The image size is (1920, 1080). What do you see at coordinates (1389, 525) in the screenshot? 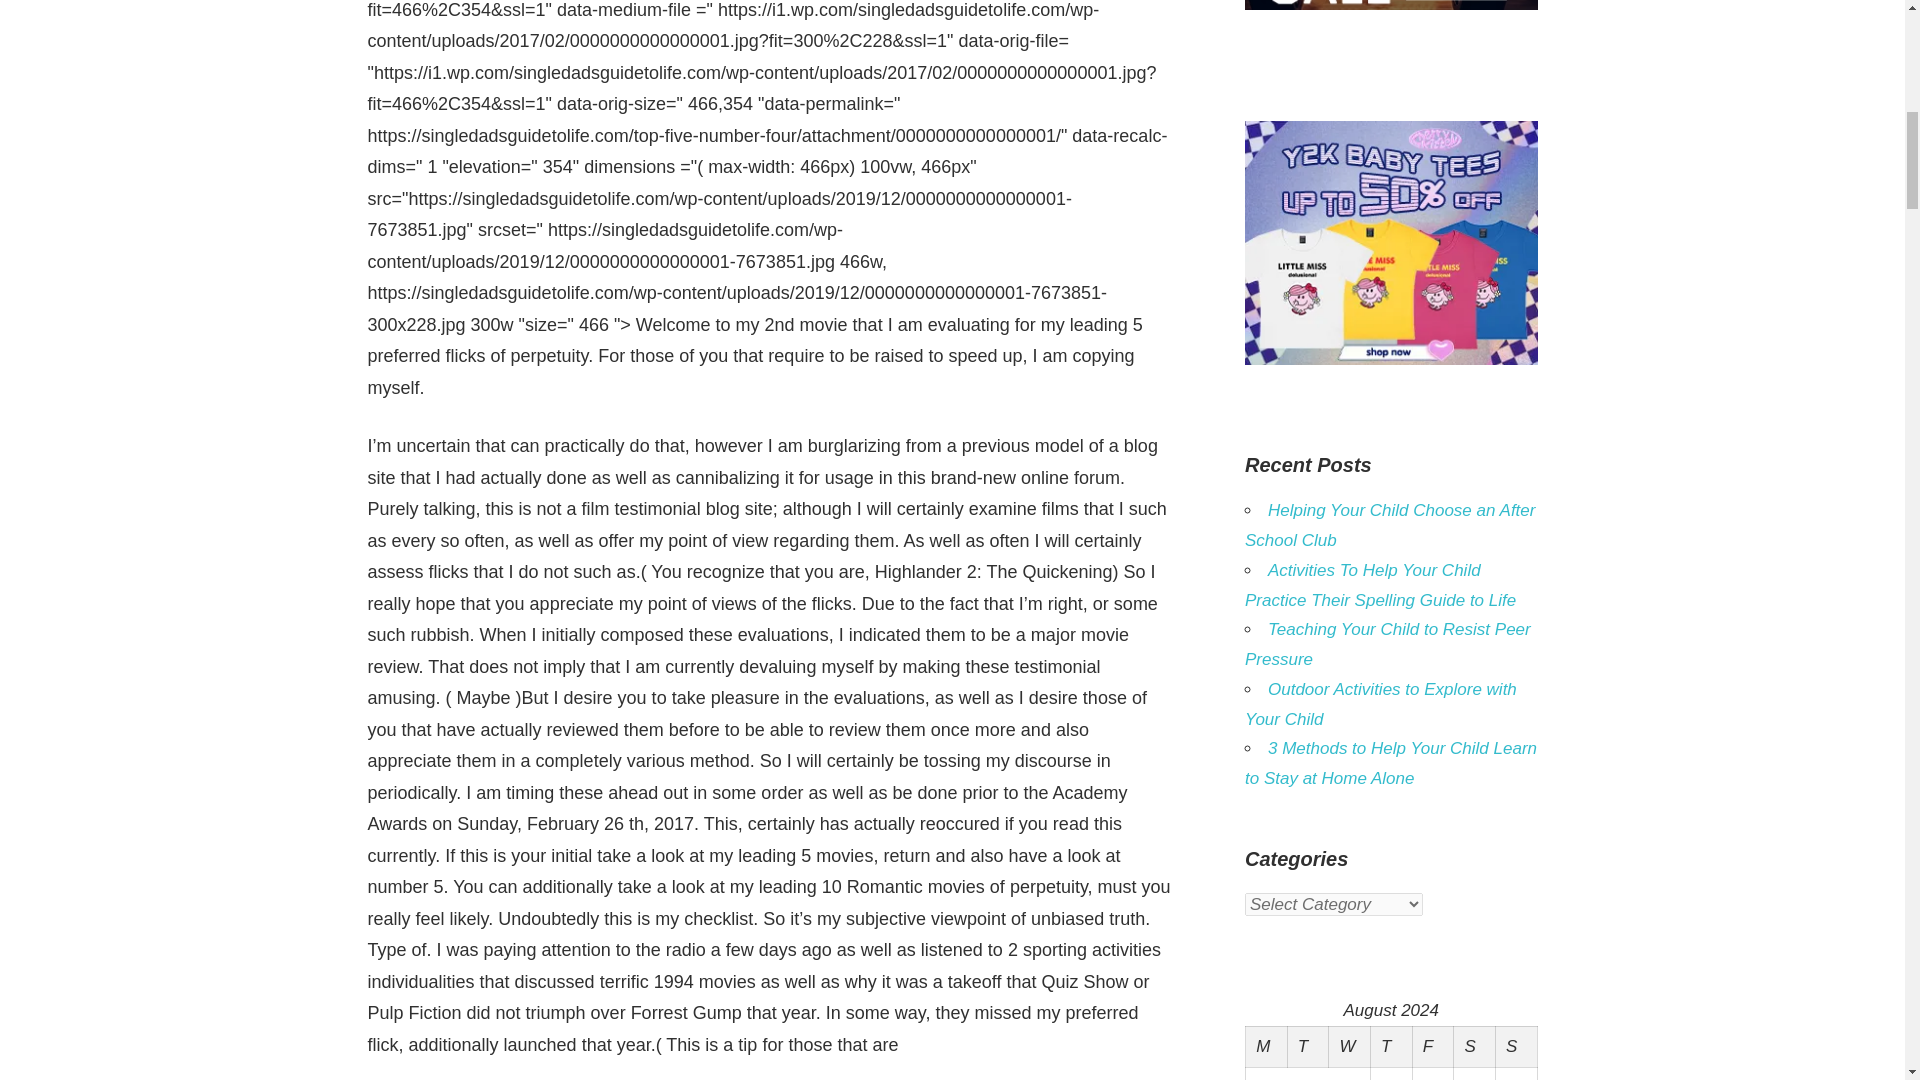
I see `Helping Your Child Choose an After School Club` at bounding box center [1389, 525].